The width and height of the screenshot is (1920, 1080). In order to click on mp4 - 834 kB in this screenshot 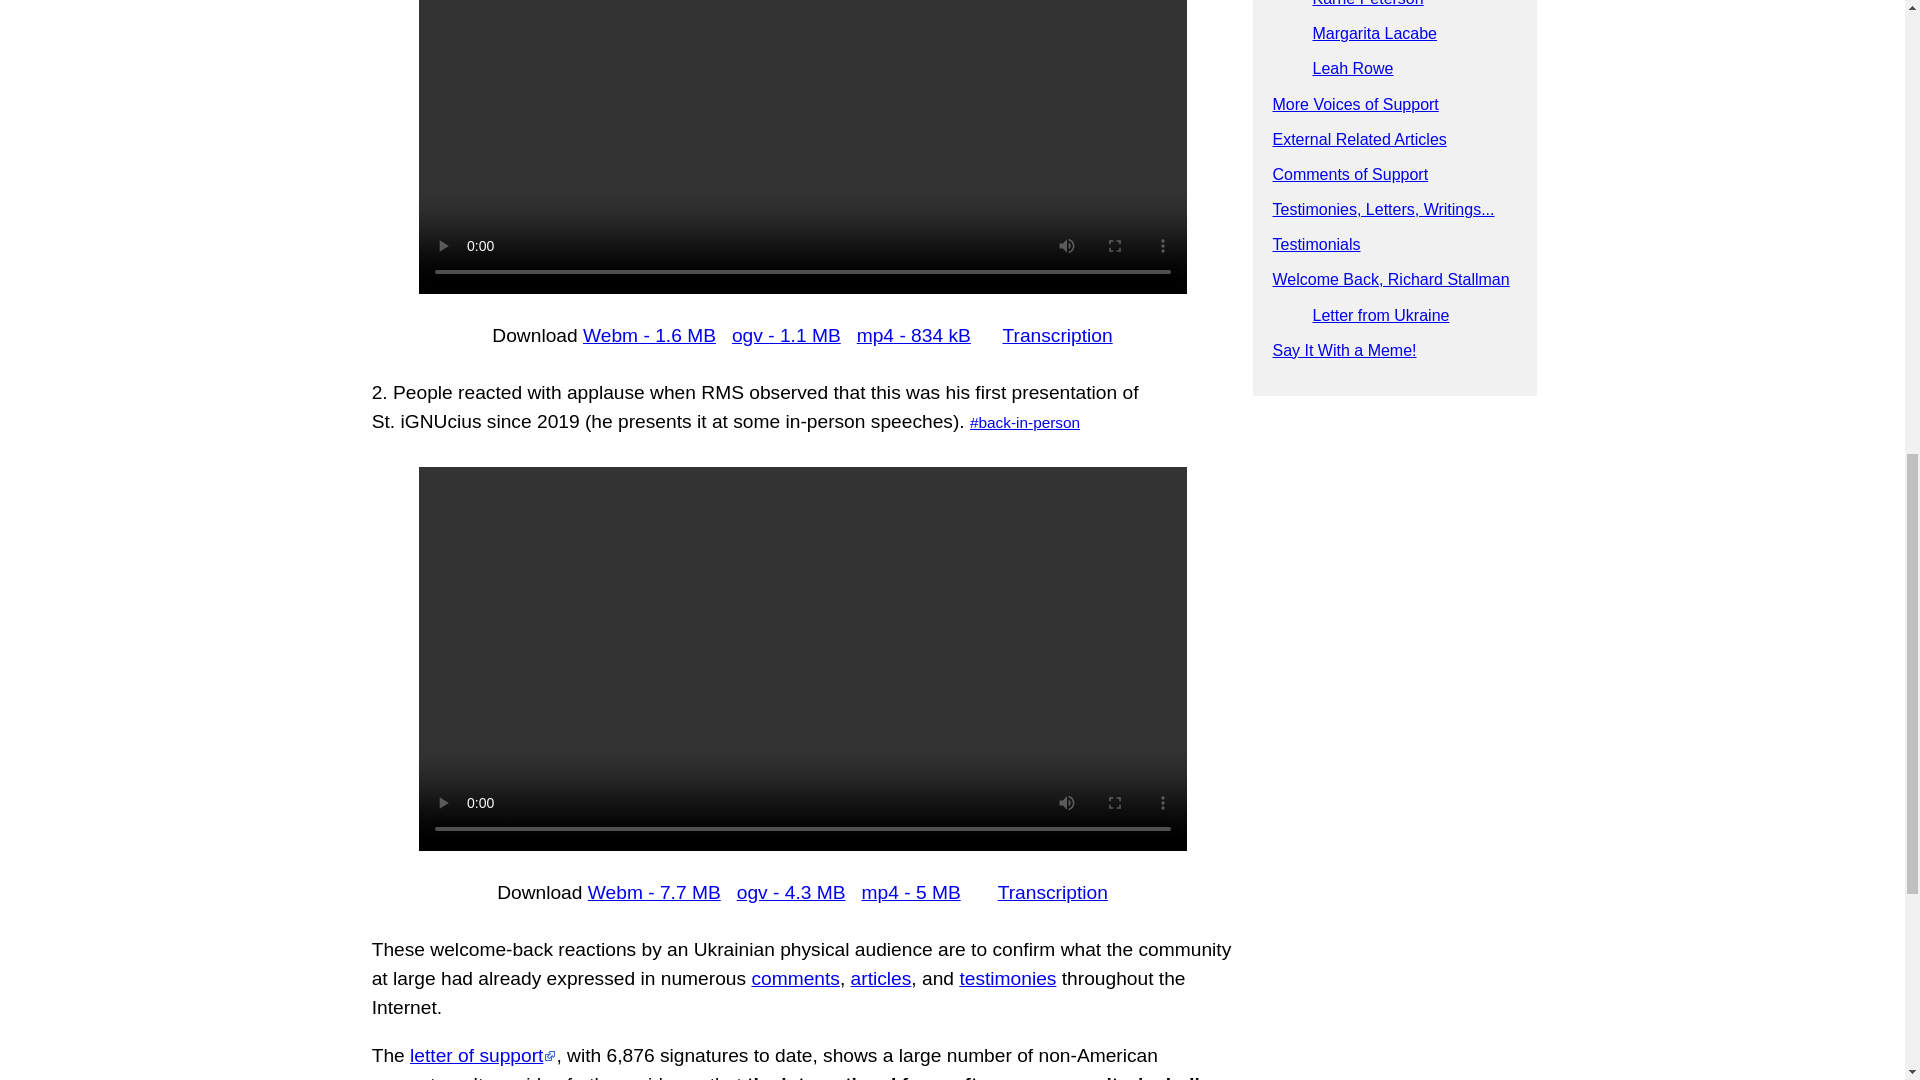, I will do `click(914, 335)`.